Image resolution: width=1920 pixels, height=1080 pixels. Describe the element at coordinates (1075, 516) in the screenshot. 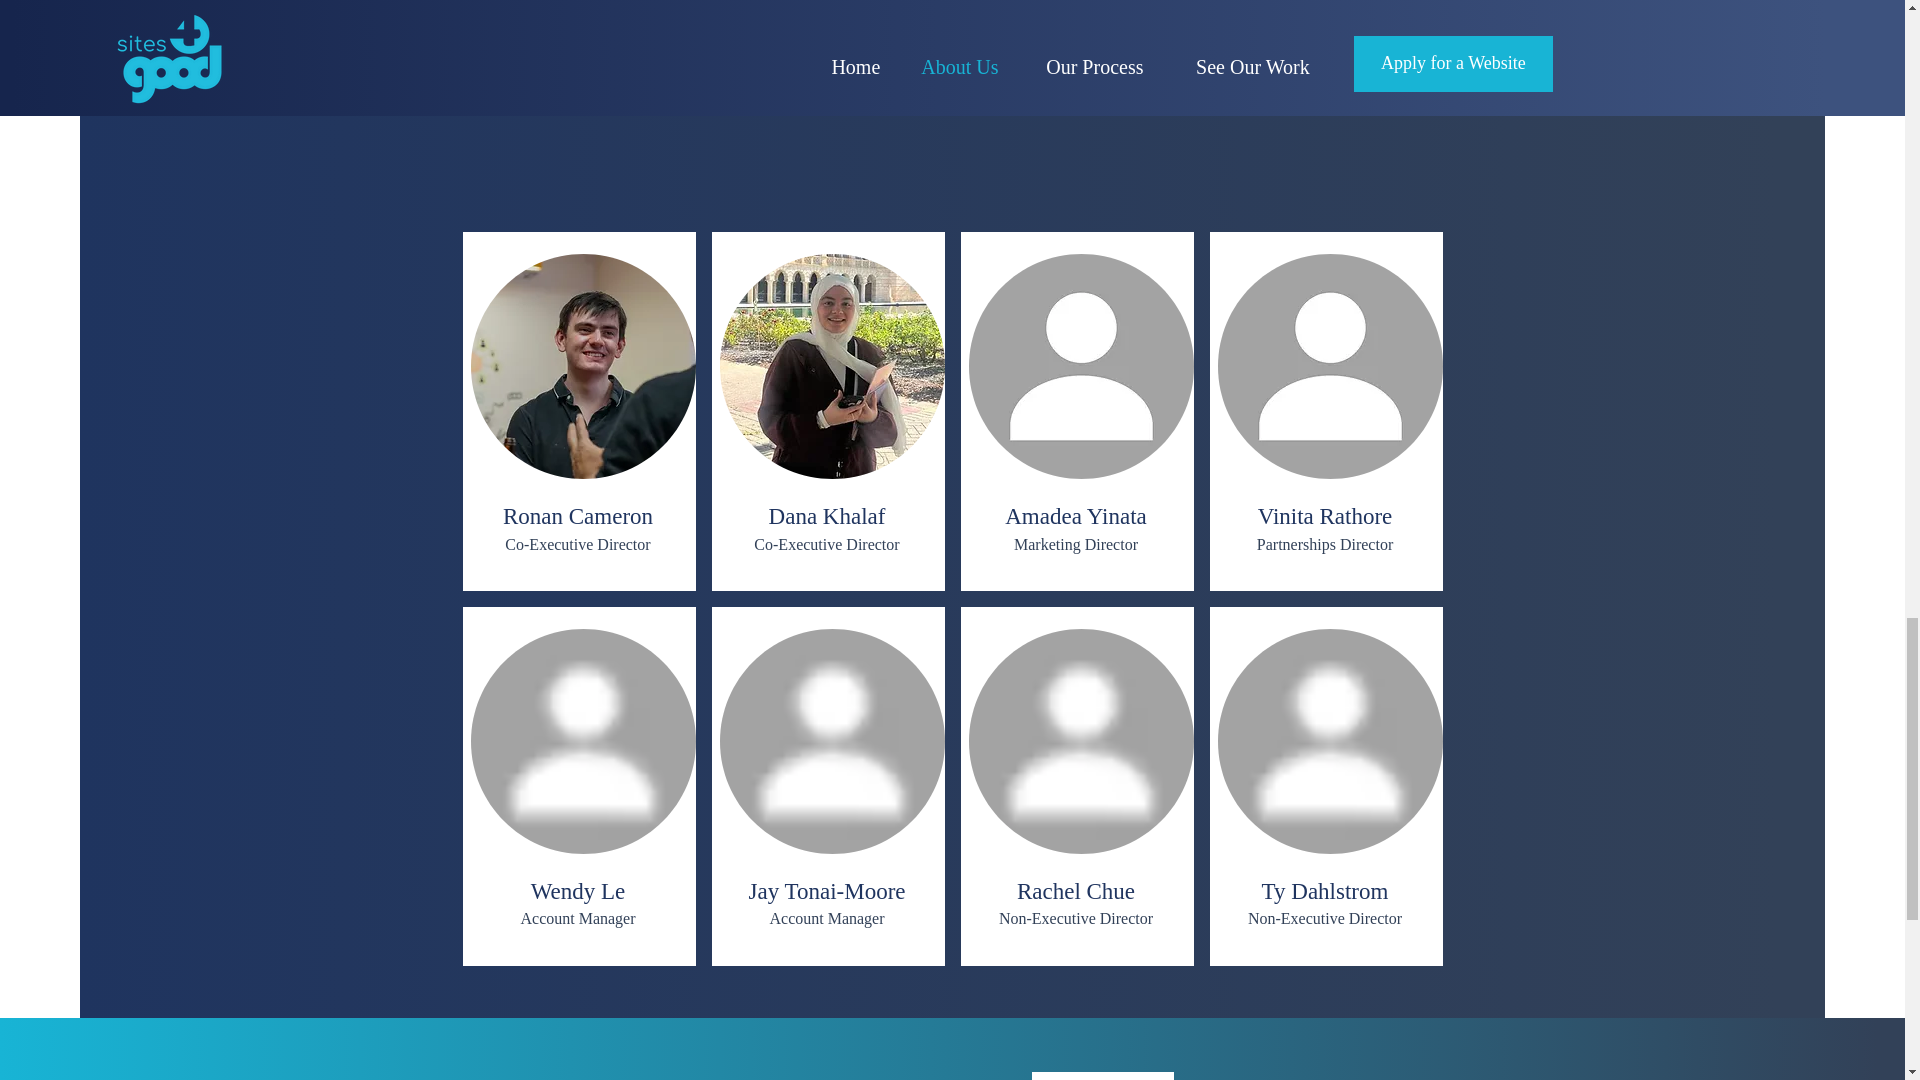

I see `Amadea Yinata` at that location.